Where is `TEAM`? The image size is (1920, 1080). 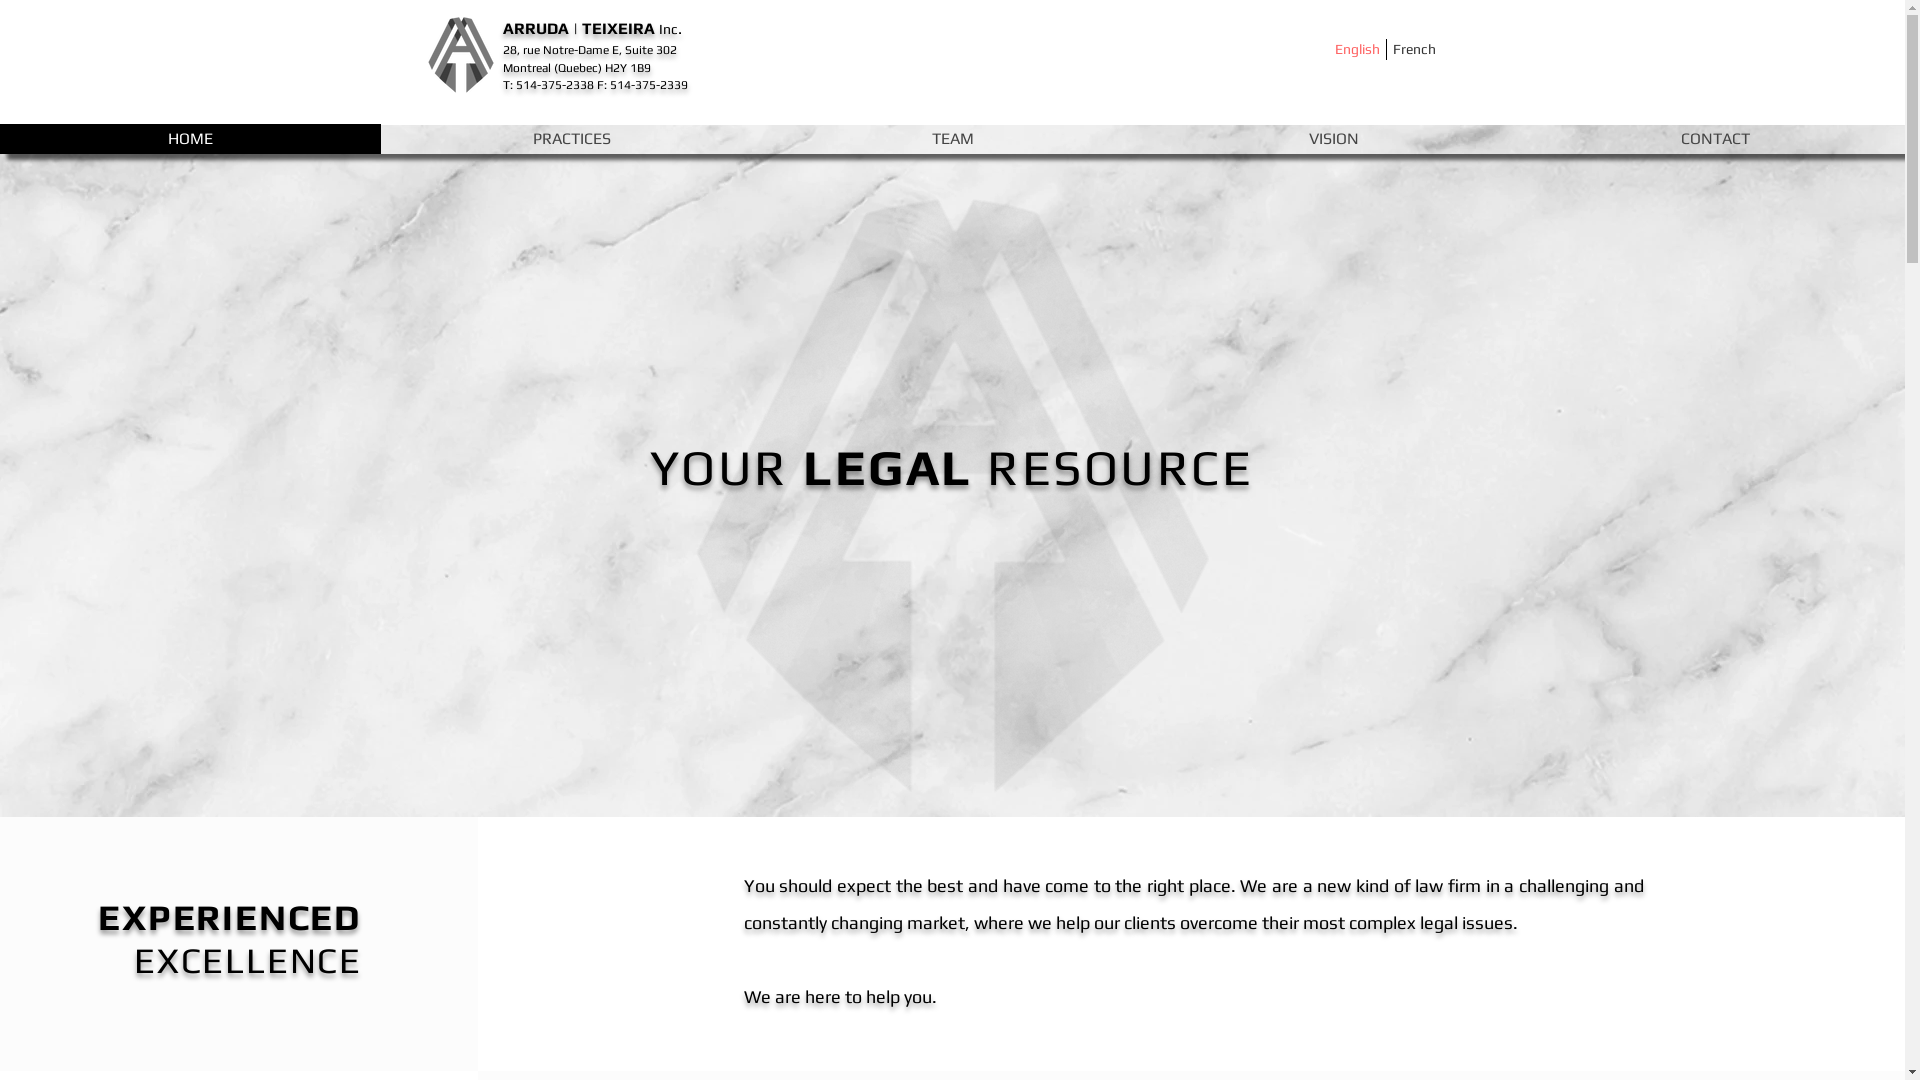
TEAM is located at coordinates (952, 139).